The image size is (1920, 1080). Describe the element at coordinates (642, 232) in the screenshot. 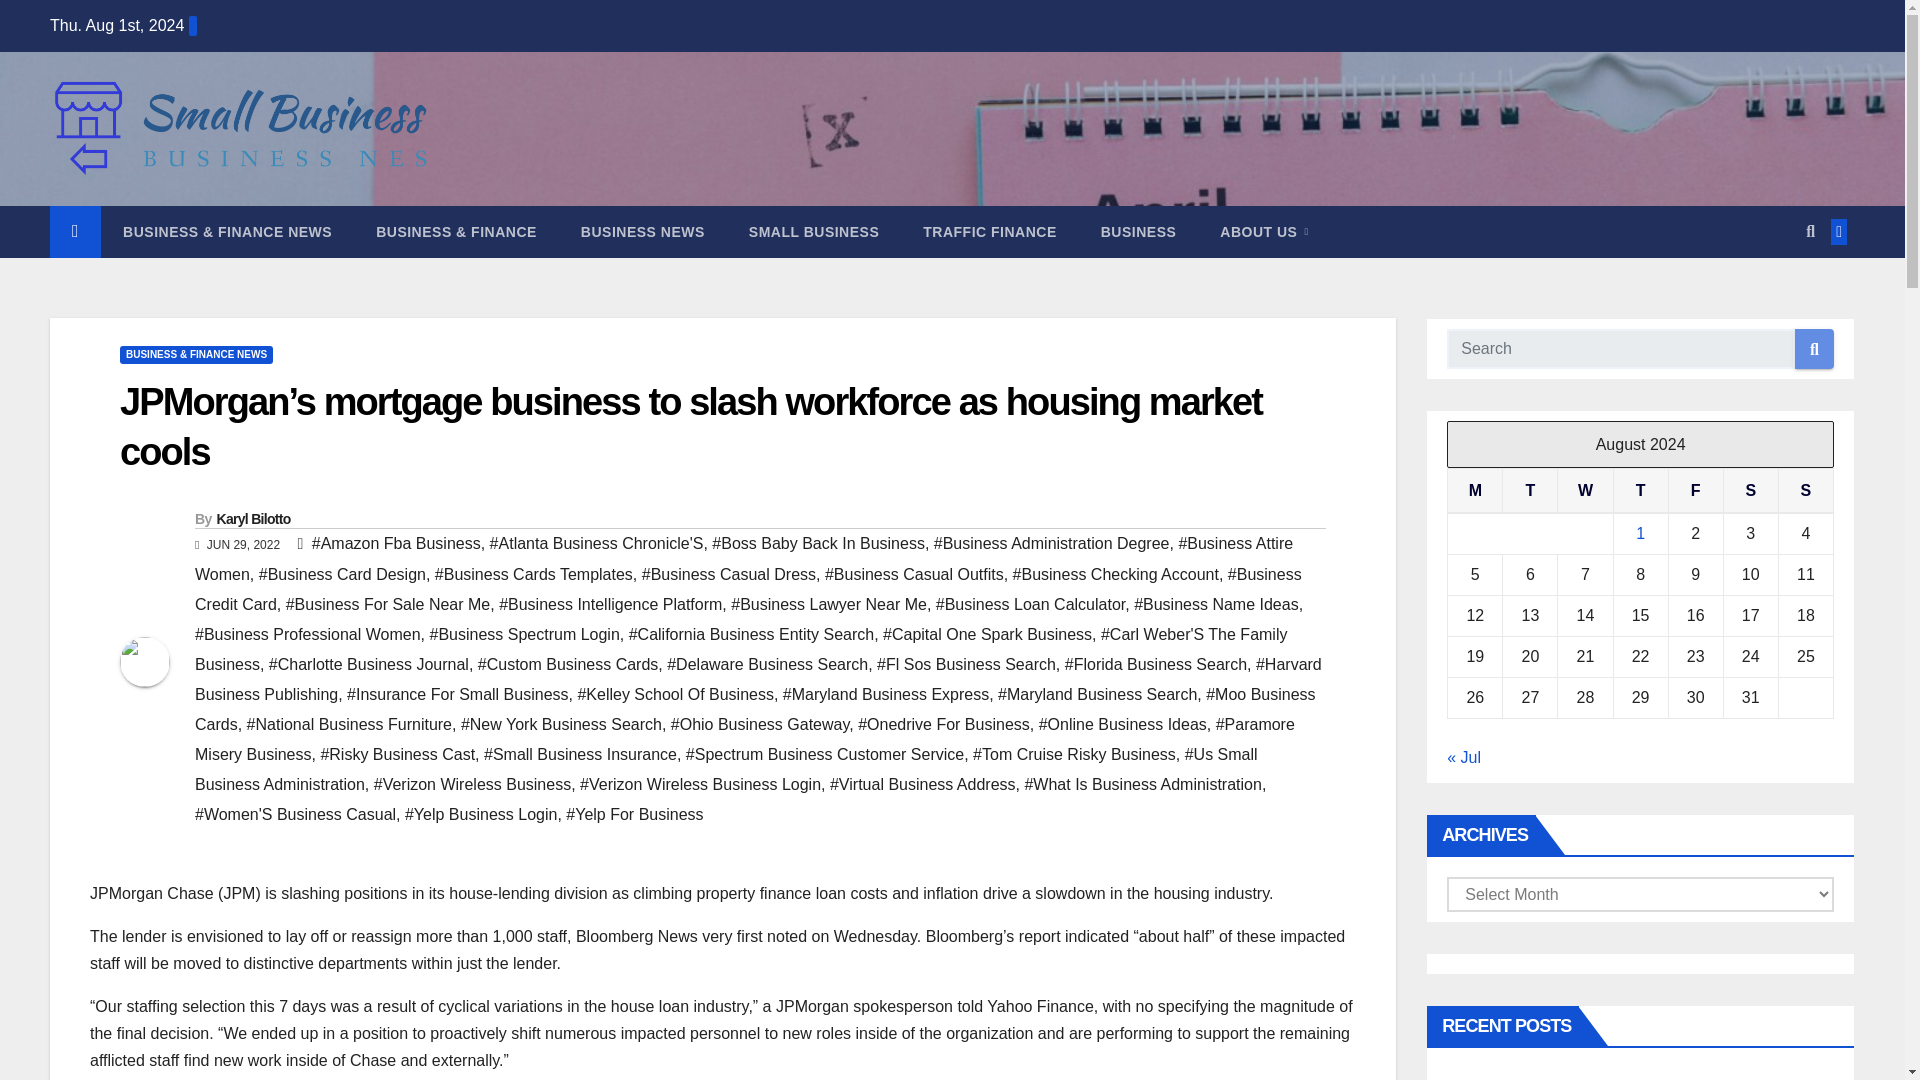

I see `Business News` at that location.